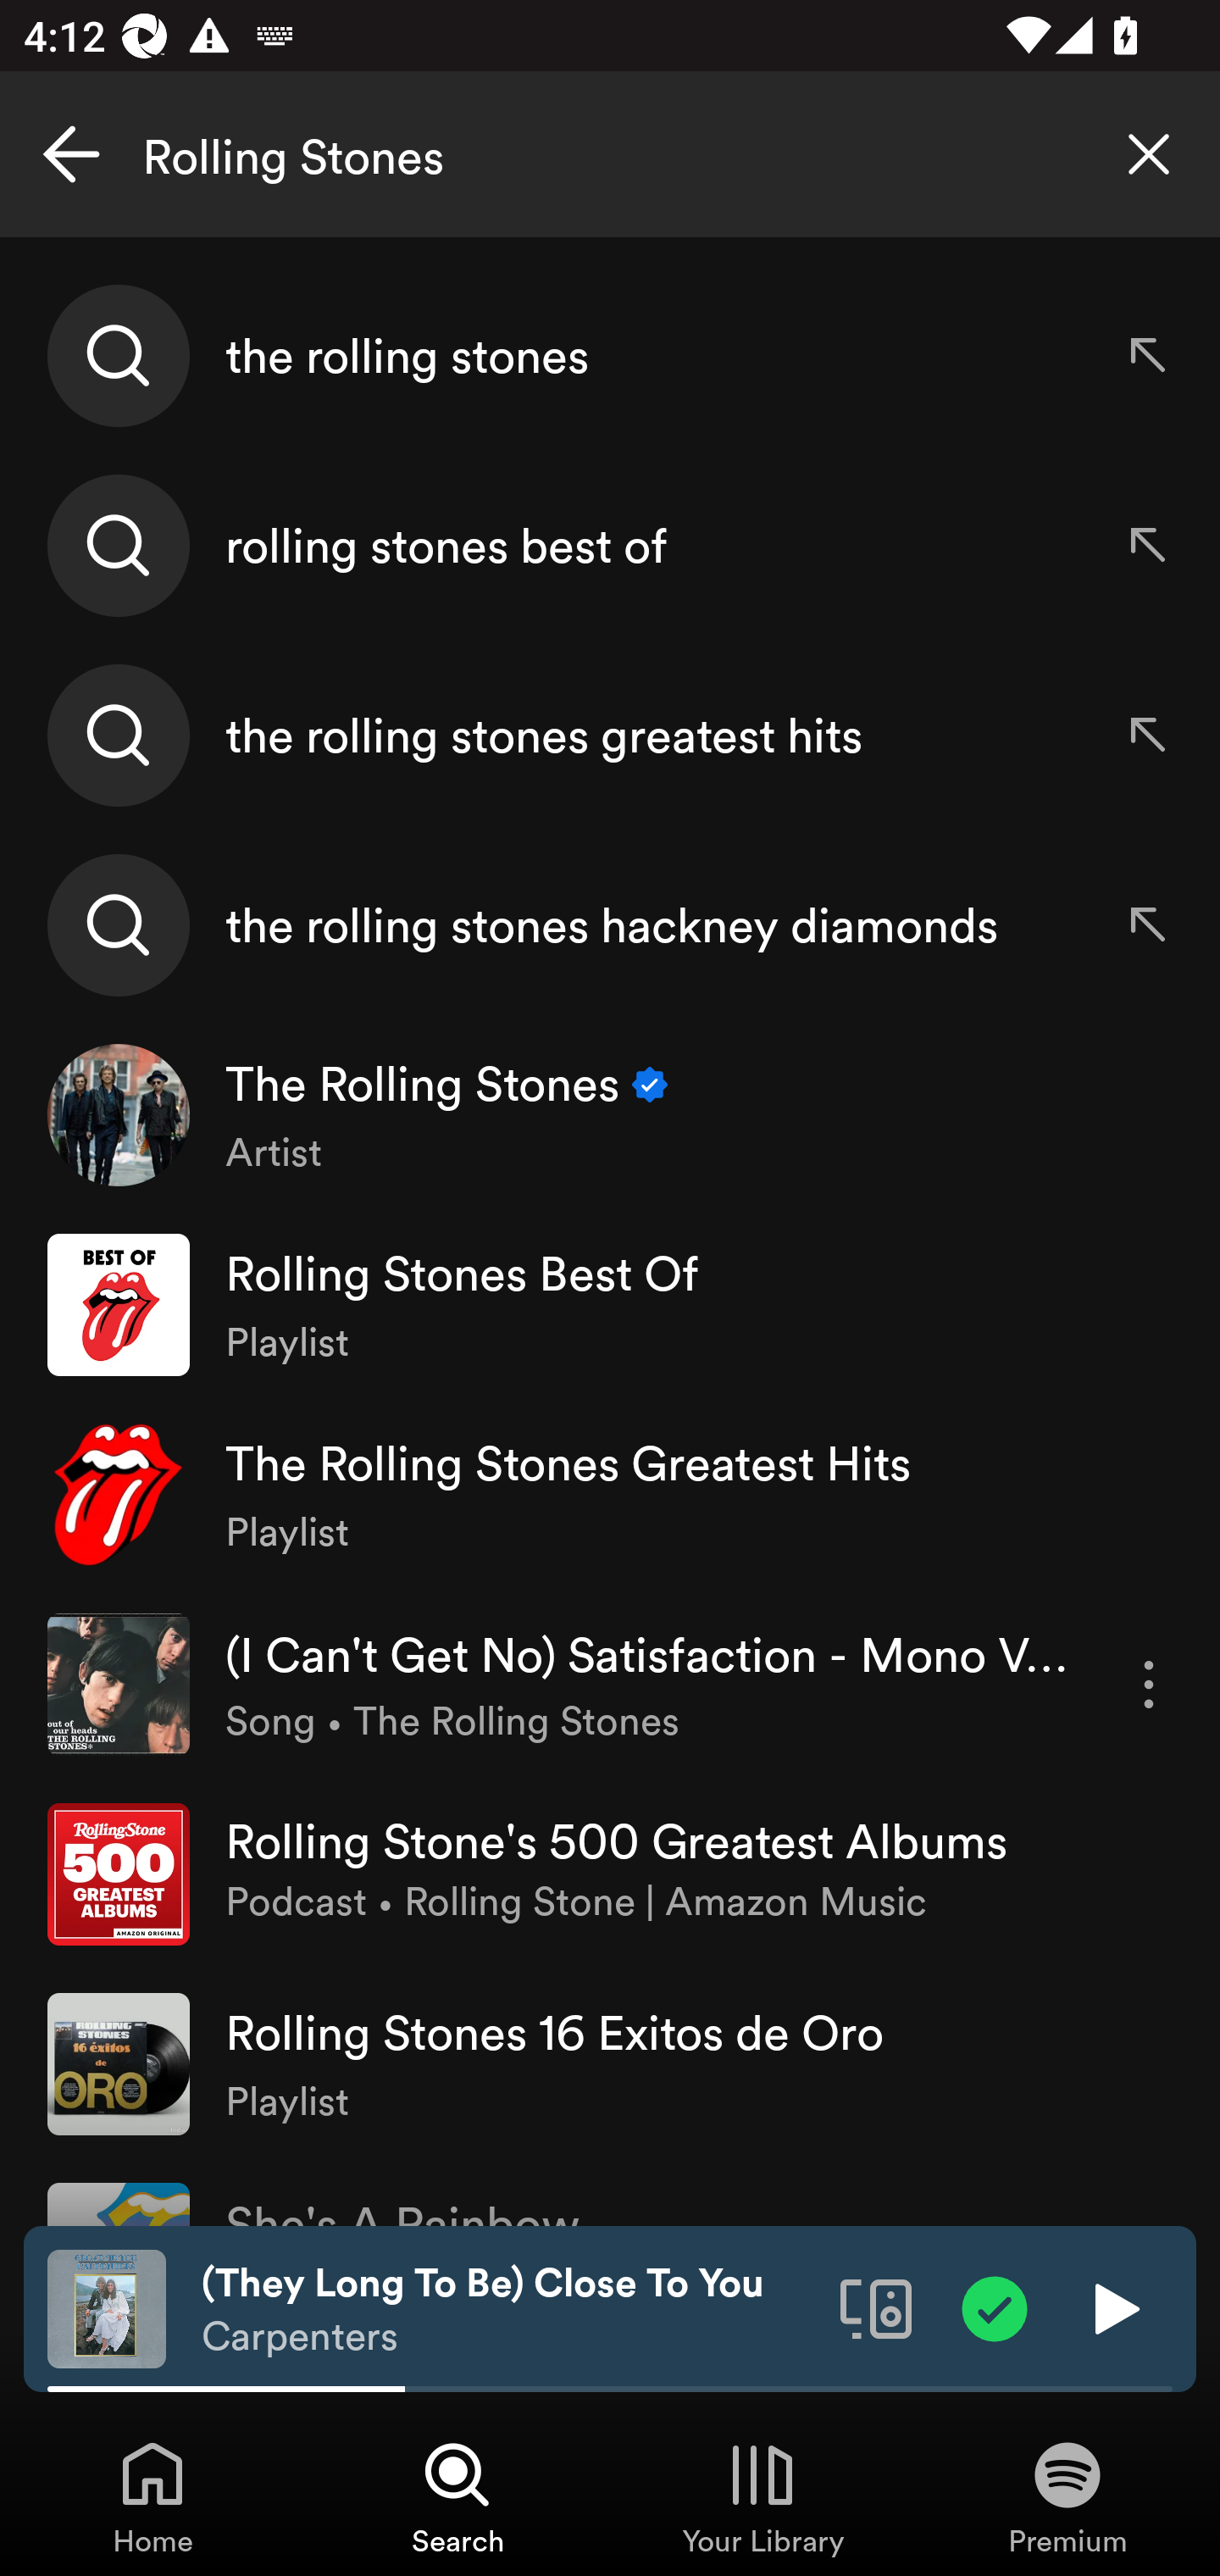  Describe the element at coordinates (610, 735) in the screenshot. I see `the rolling stones greatest hits` at that location.